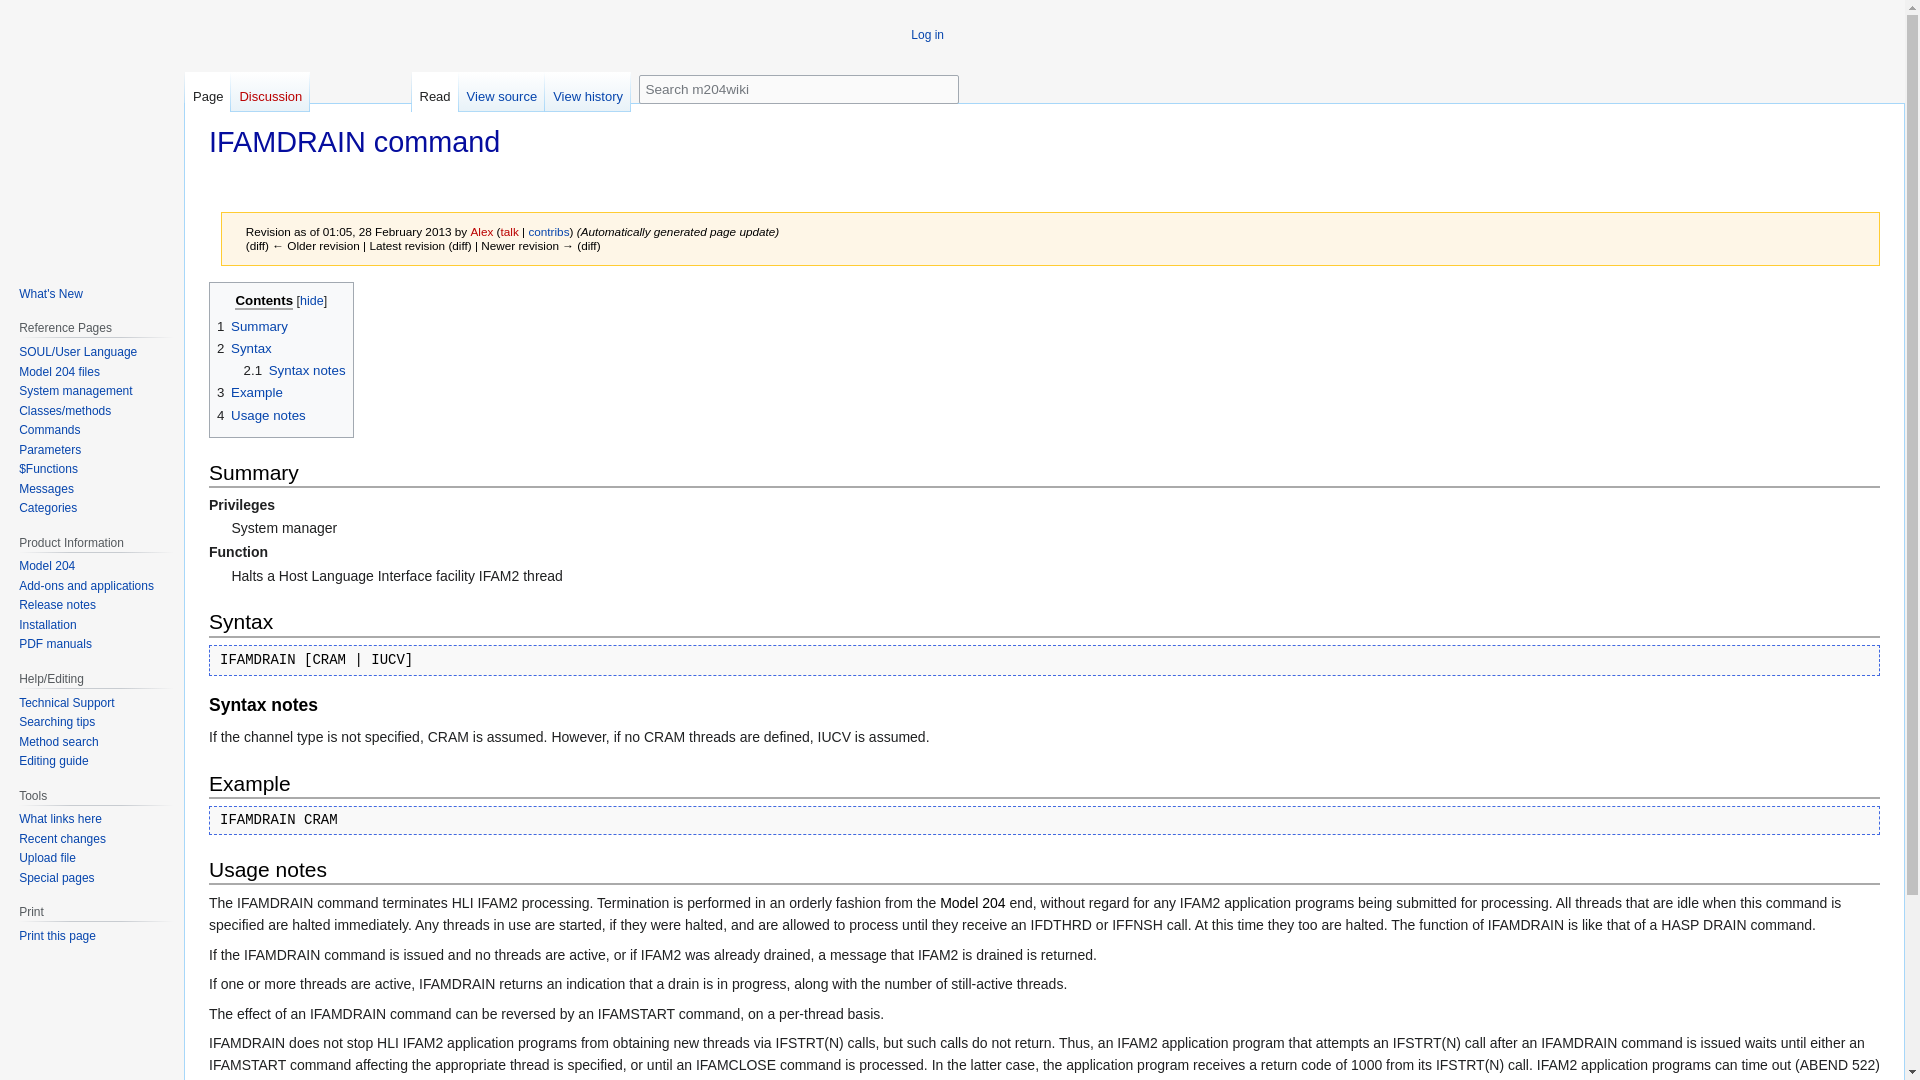 Image resolution: width=1920 pixels, height=1080 pixels. What do you see at coordinates (76, 391) in the screenshot?
I see `System management` at bounding box center [76, 391].